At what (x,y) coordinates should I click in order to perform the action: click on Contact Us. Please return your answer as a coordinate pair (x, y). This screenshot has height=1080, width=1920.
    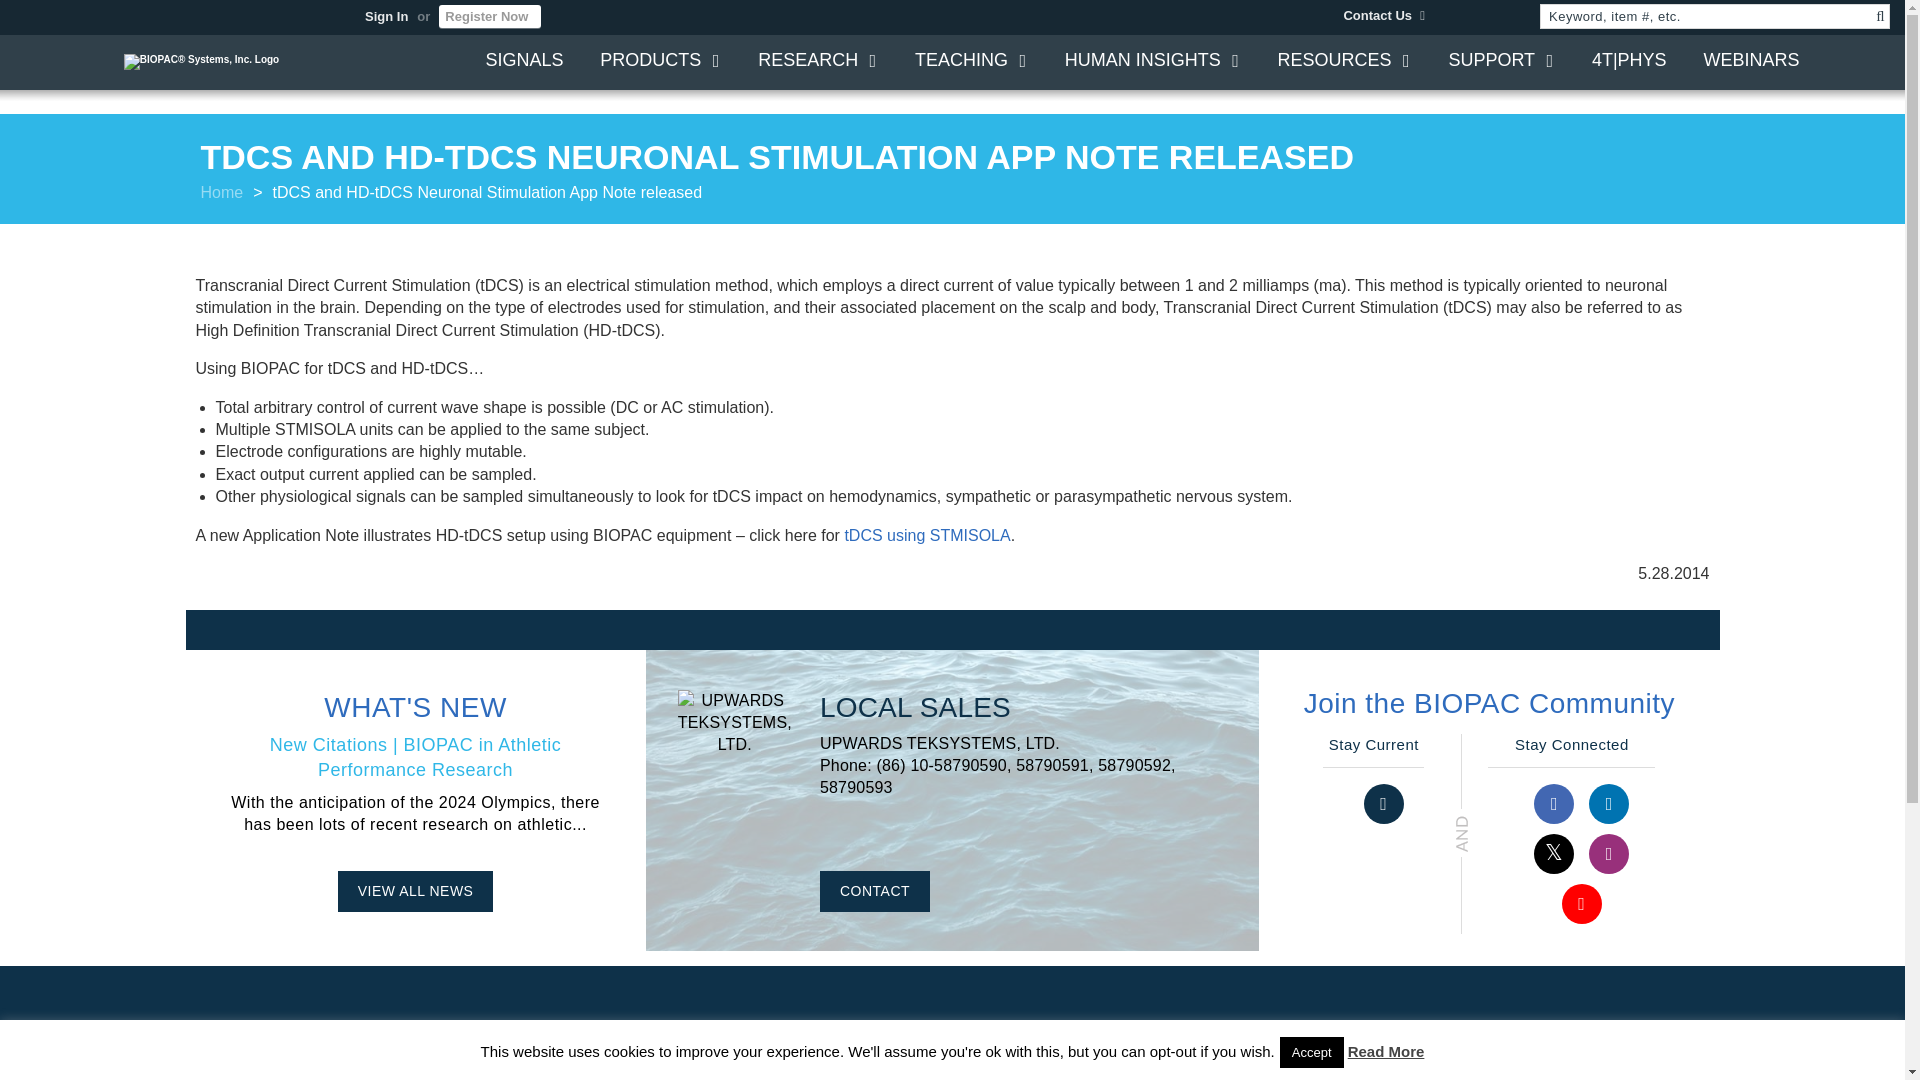
    Looking at the image, I should click on (1384, 14).